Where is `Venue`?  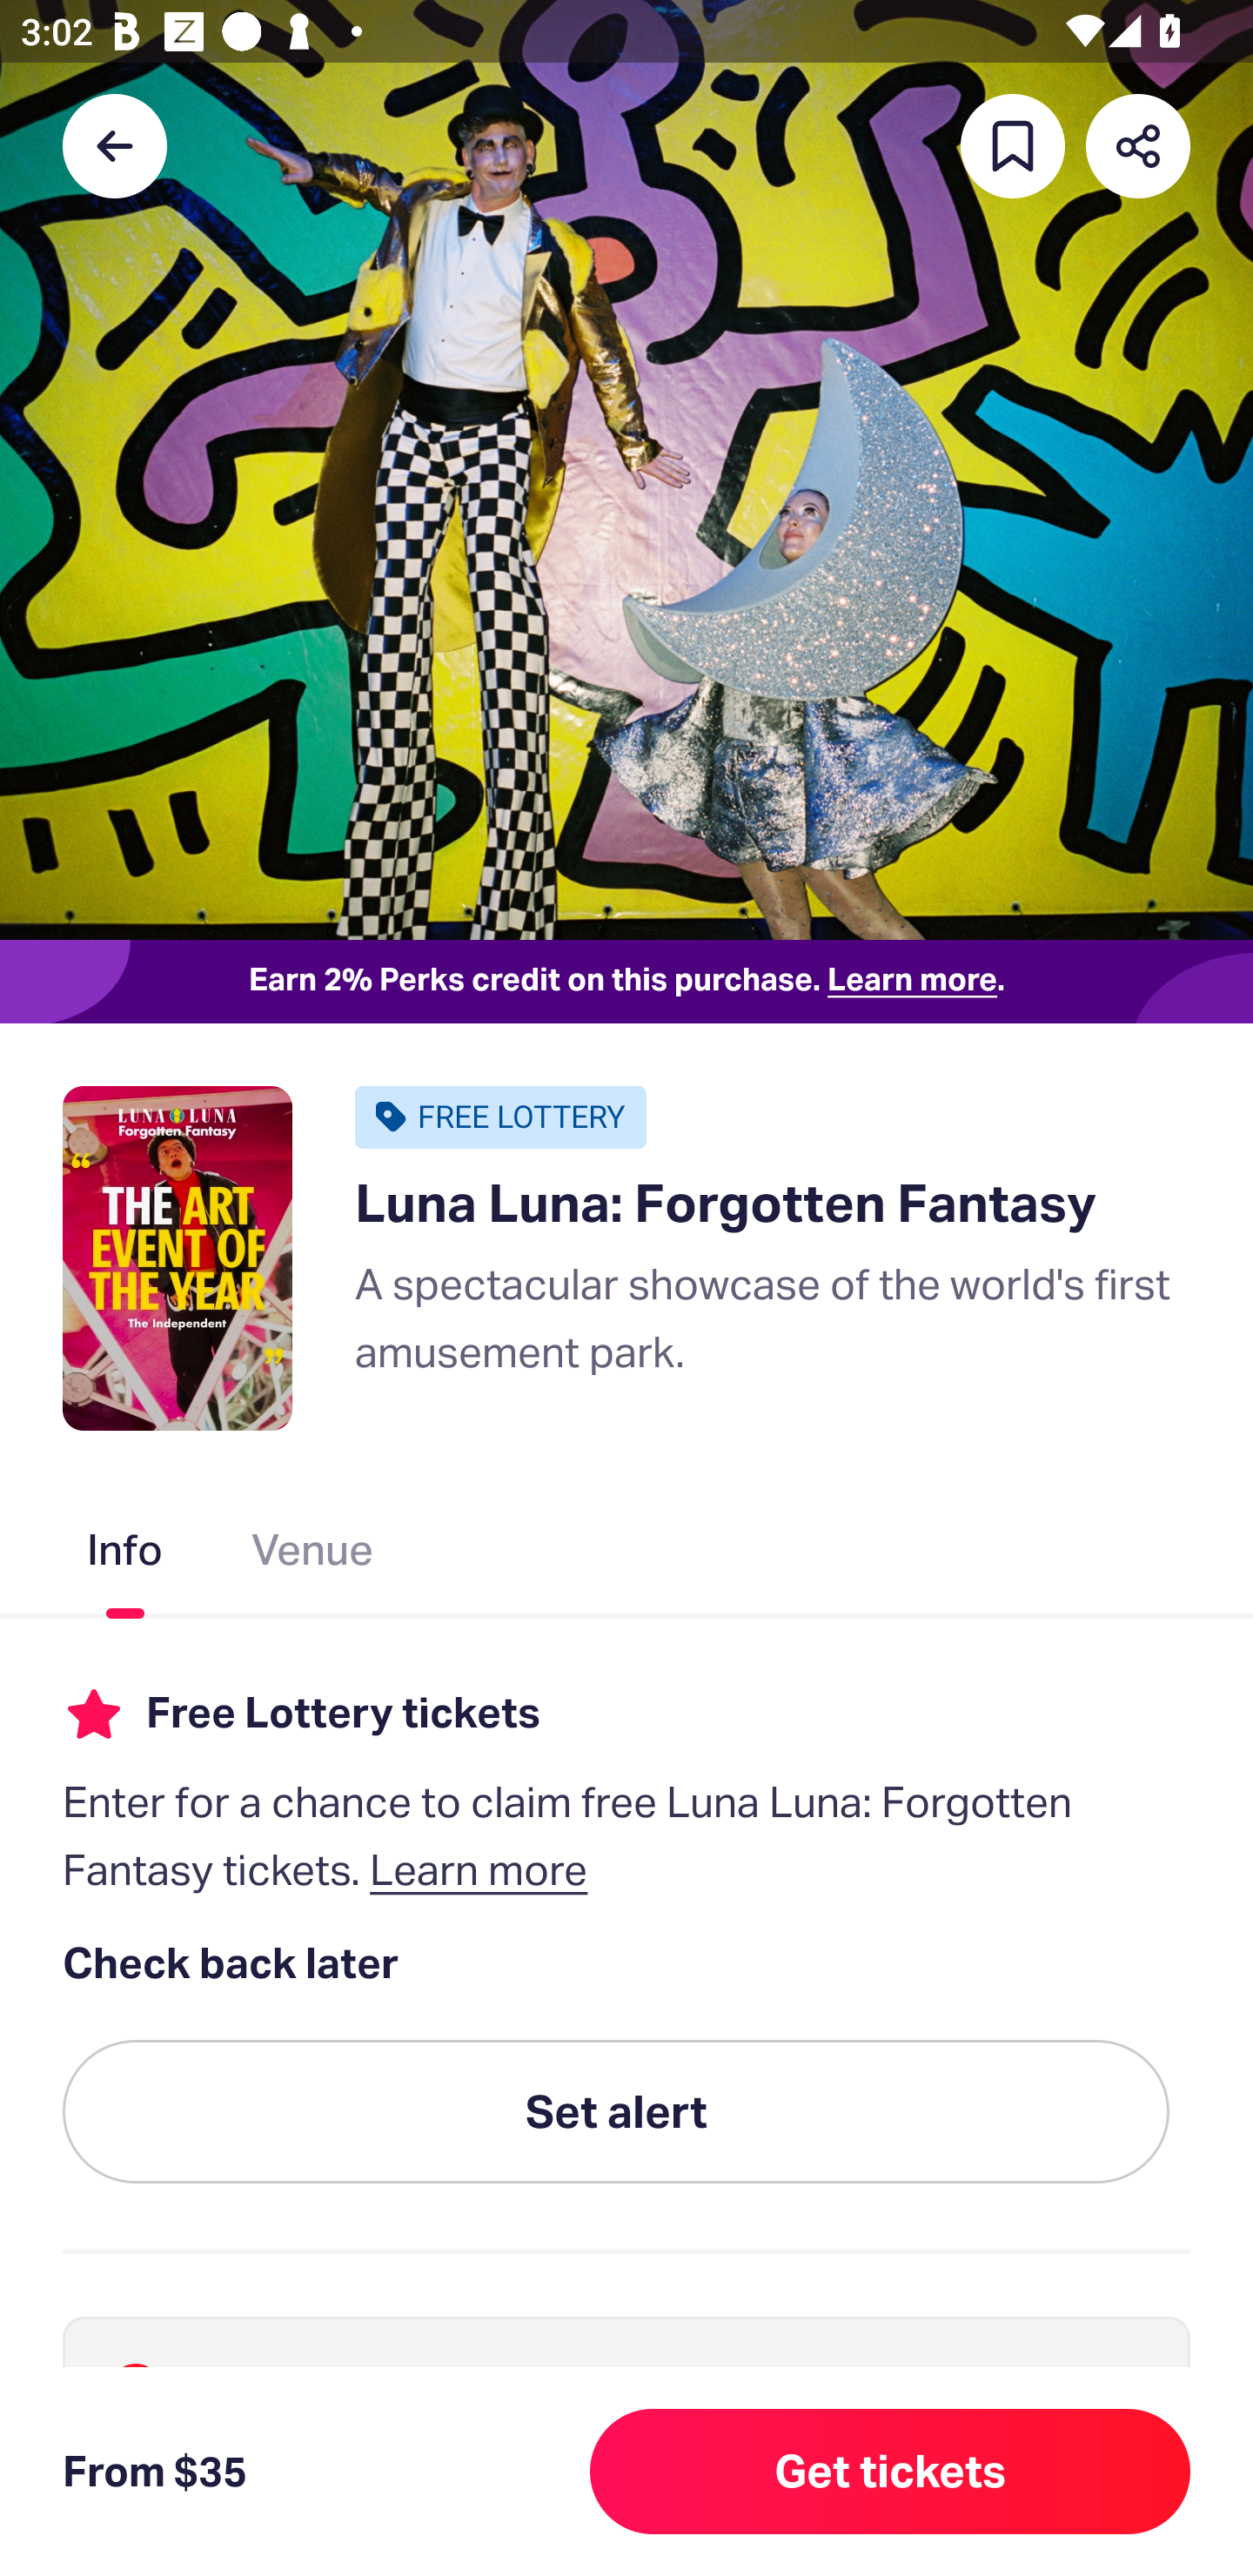 Venue is located at coordinates (313, 1555).